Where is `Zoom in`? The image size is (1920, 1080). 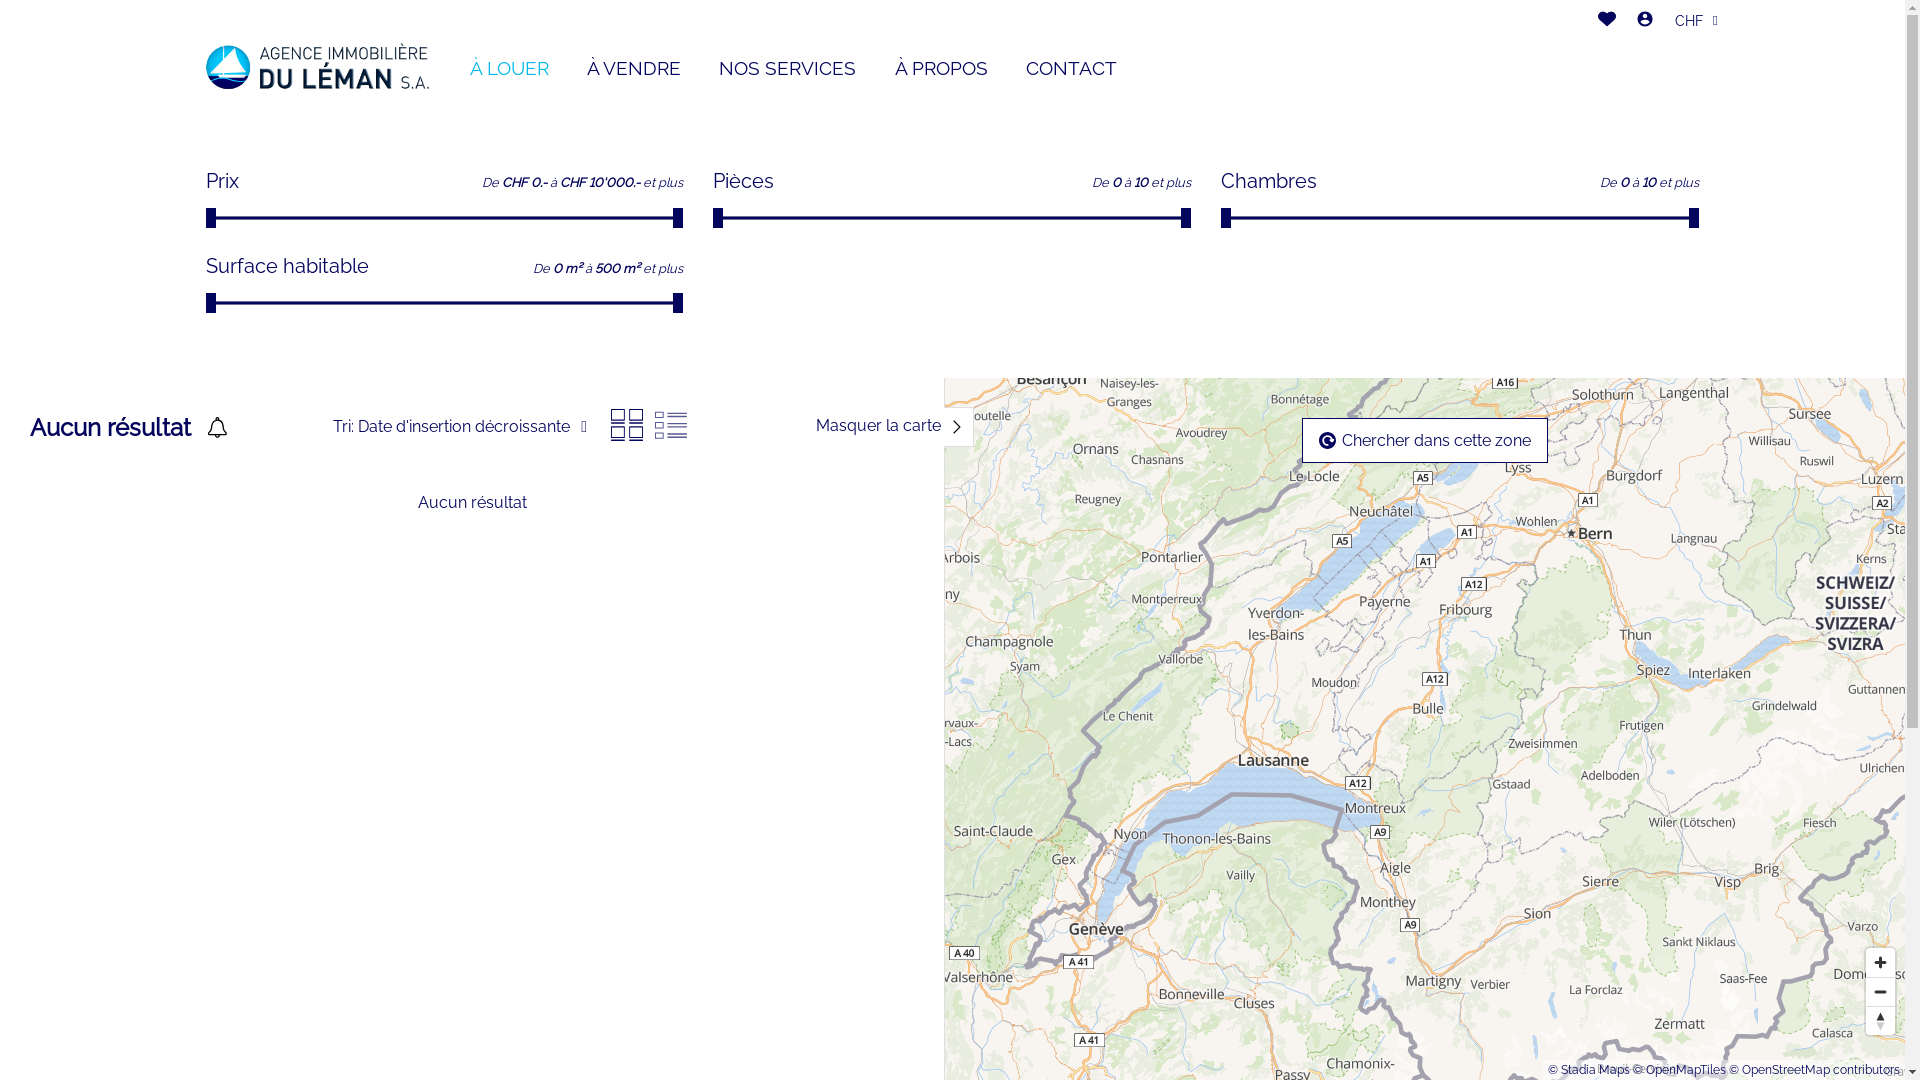 Zoom in is located at coordinates (1880, 962).